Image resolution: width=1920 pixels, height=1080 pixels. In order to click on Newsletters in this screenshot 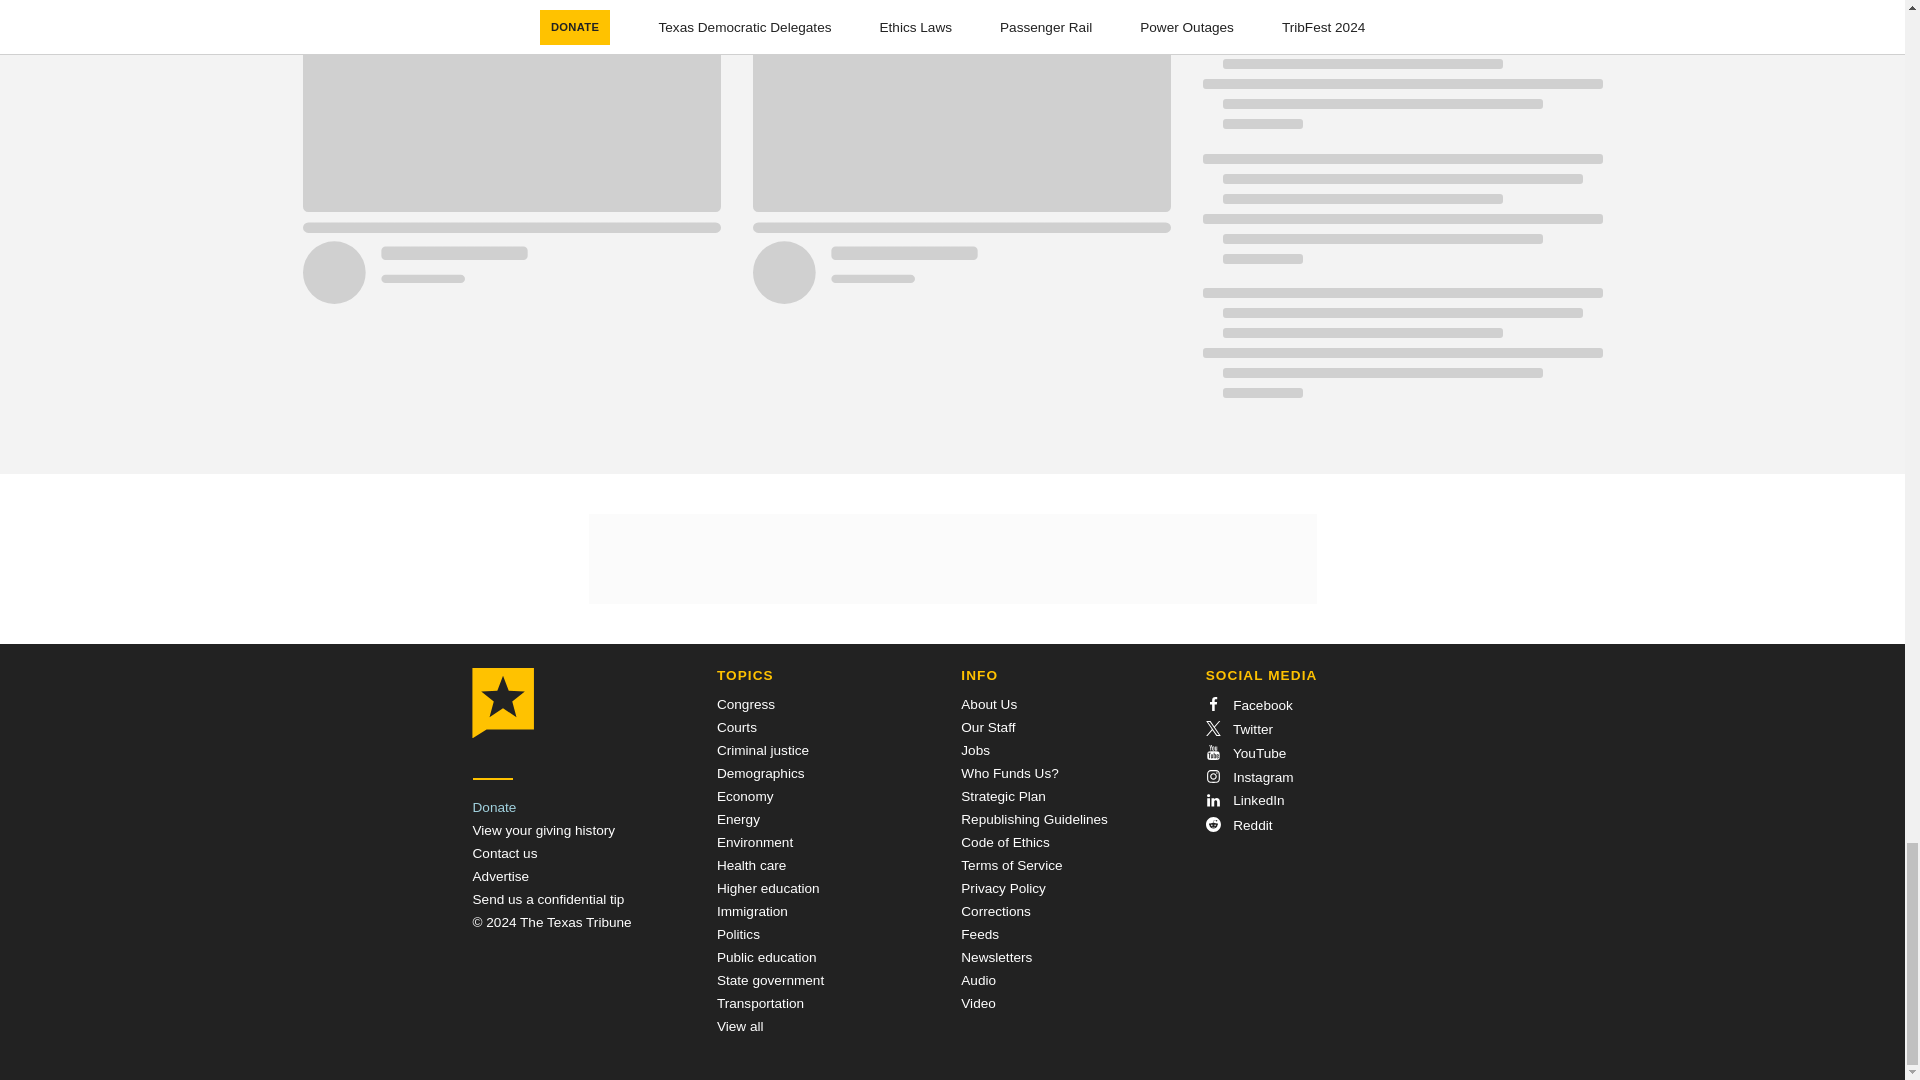, I will do `click(996, 958)`.